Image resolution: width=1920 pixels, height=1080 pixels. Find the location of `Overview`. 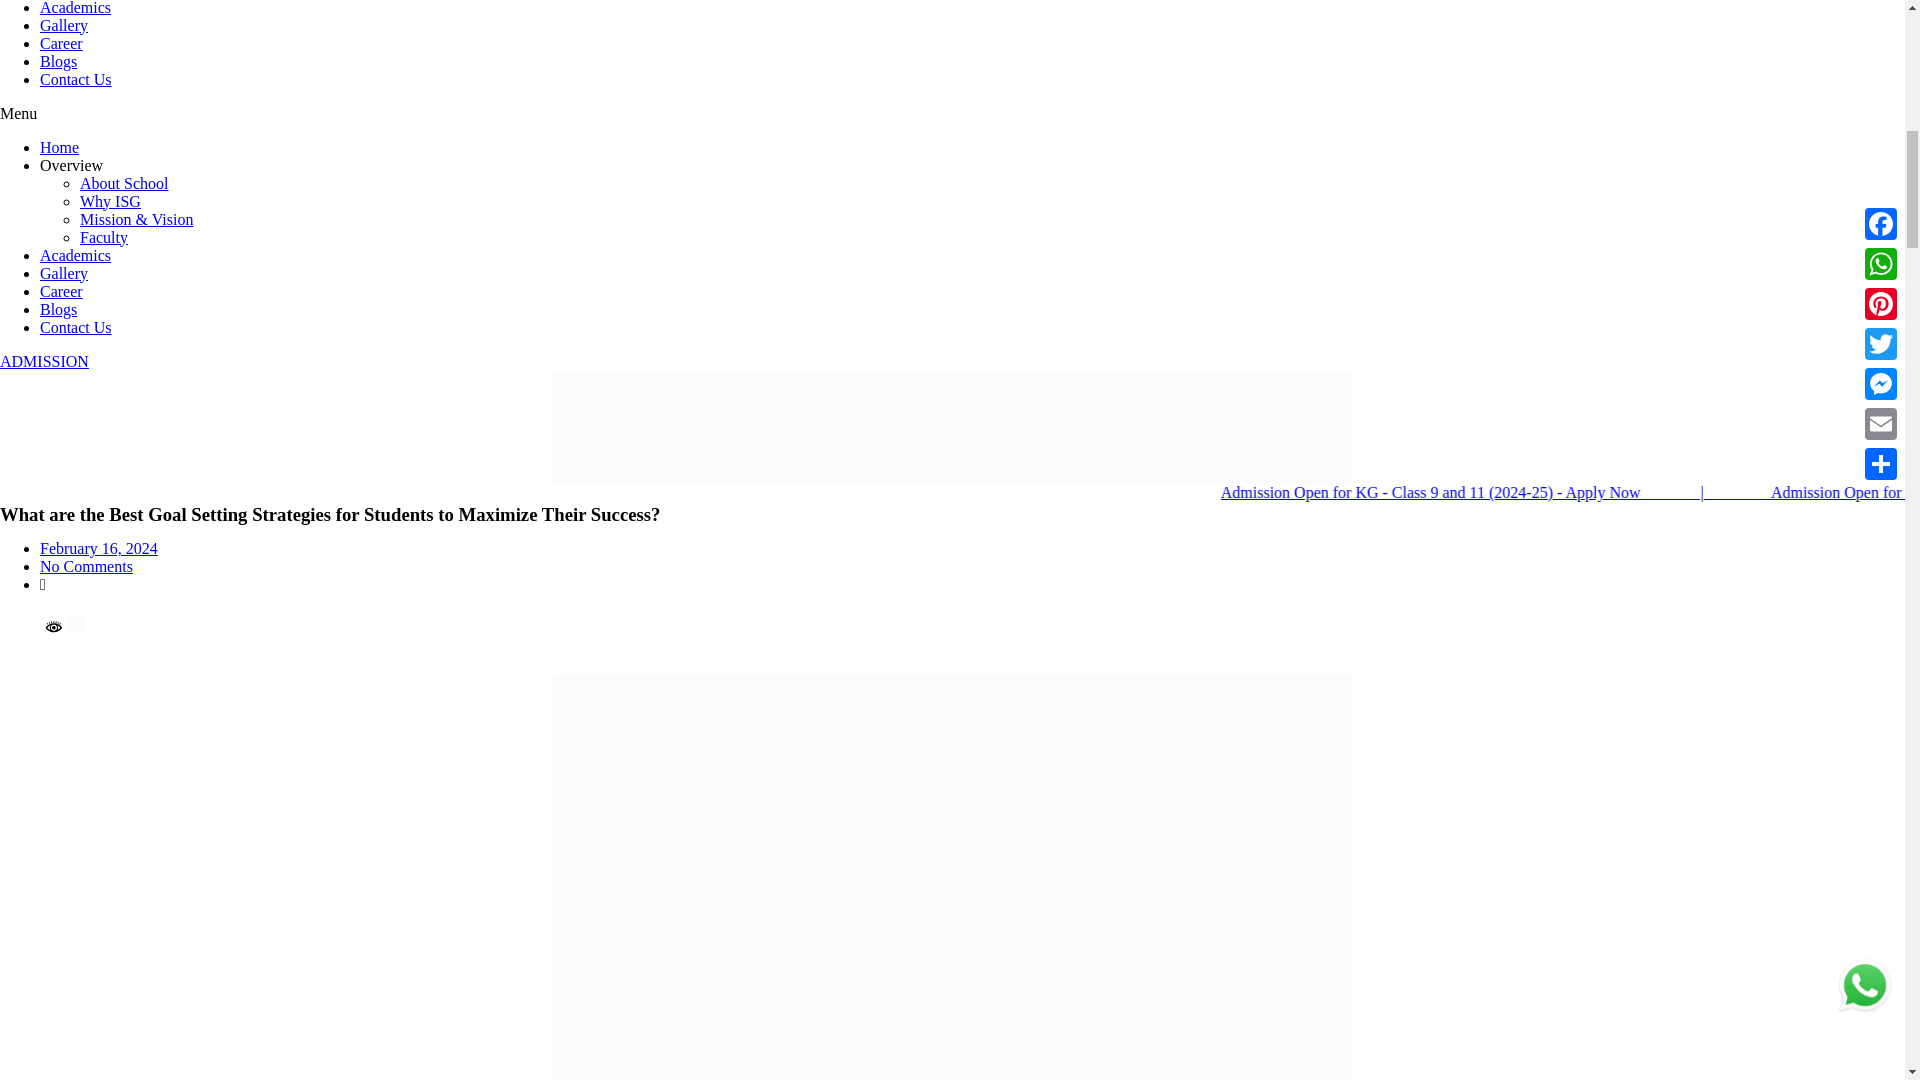

Overview is located at coordinates (72, 164).